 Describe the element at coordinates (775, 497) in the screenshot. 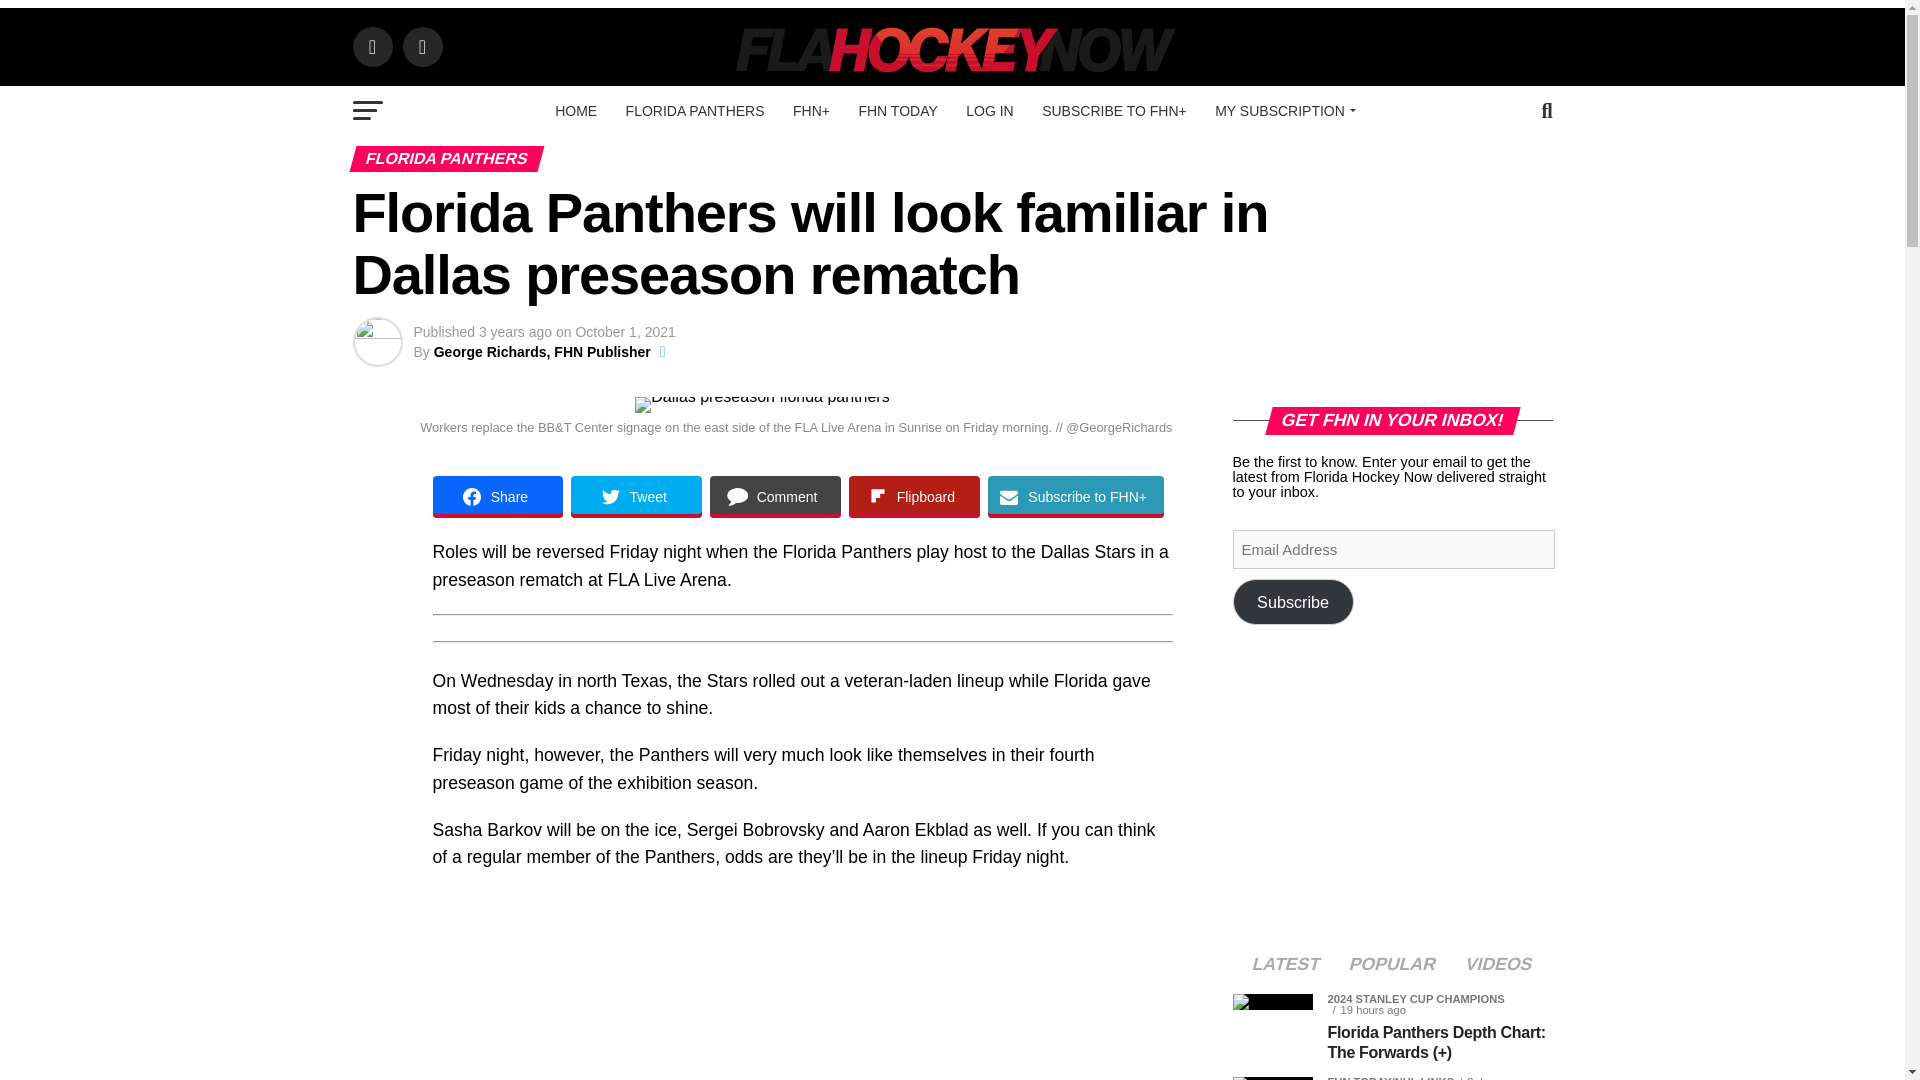

I see `Share on Comment` at that location.